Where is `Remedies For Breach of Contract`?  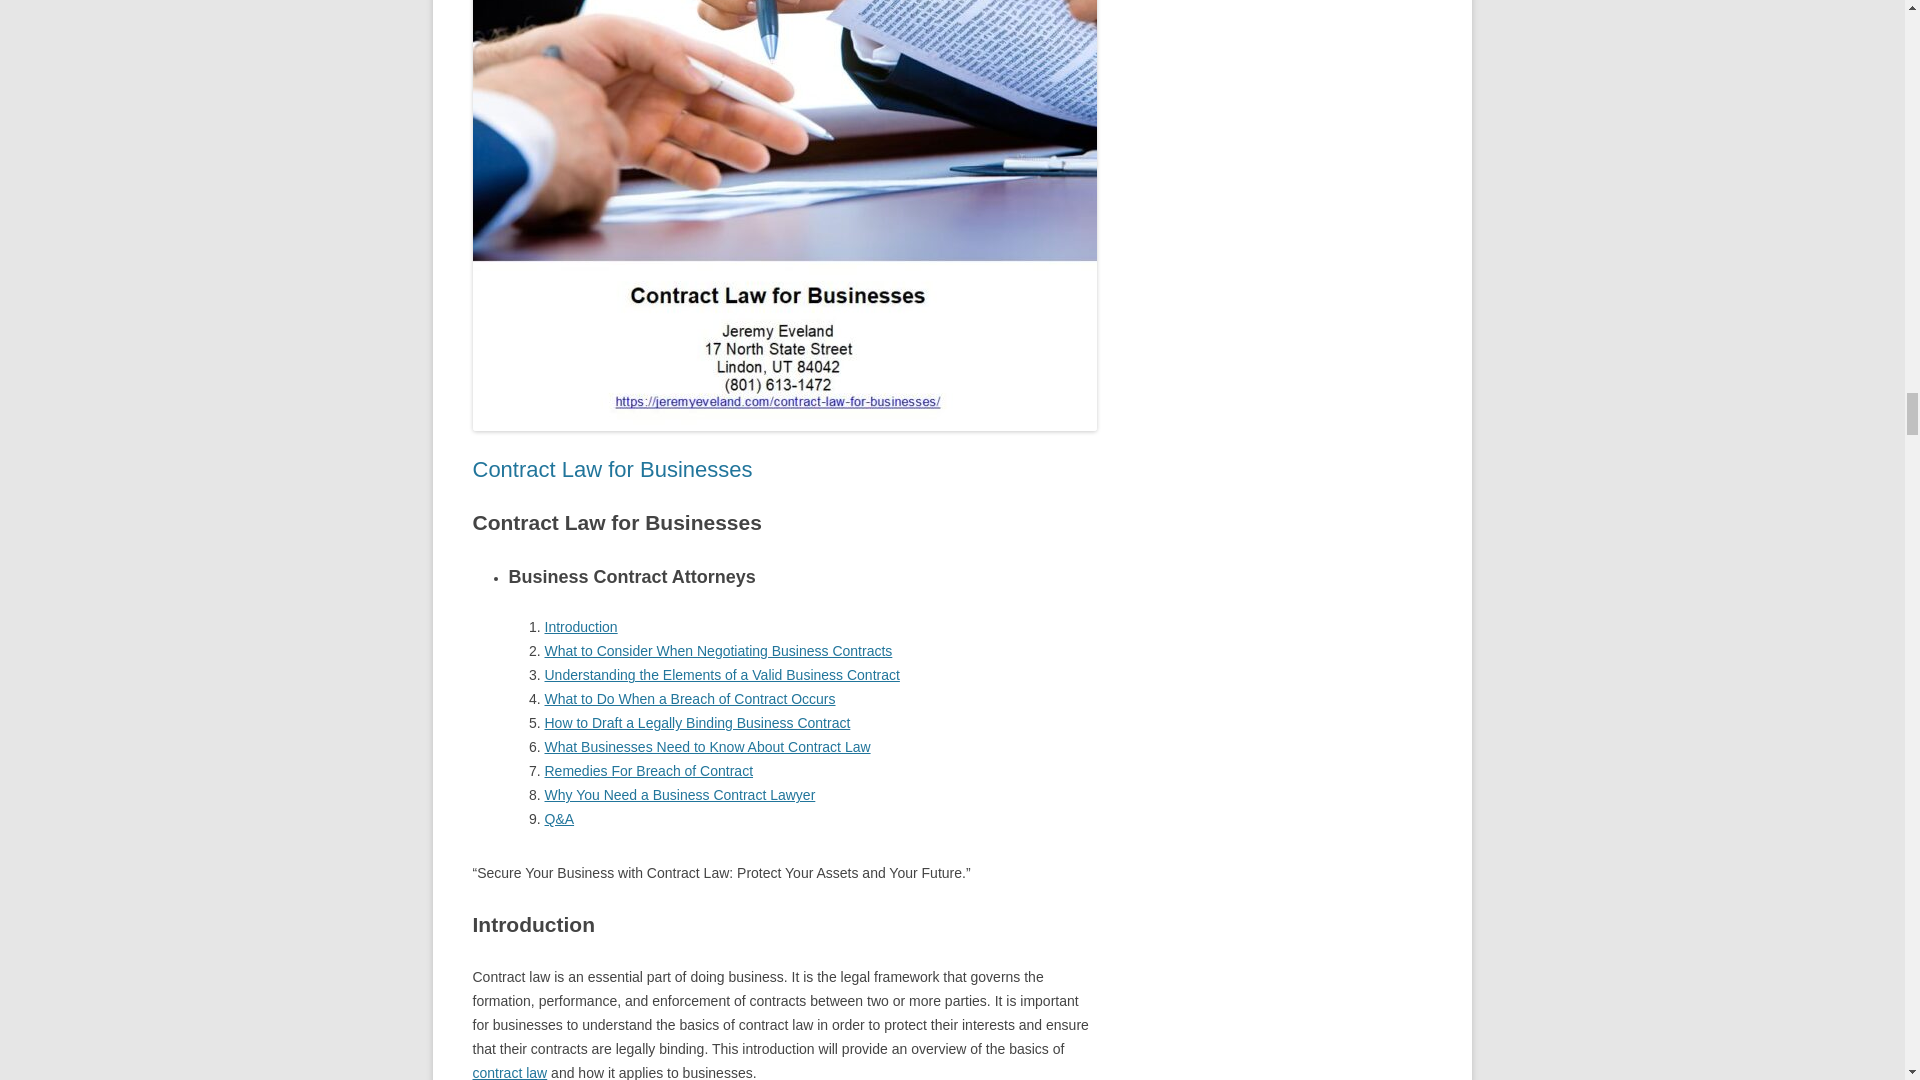
Remedies For Breach of Contract is located at coordinates (648, 770).